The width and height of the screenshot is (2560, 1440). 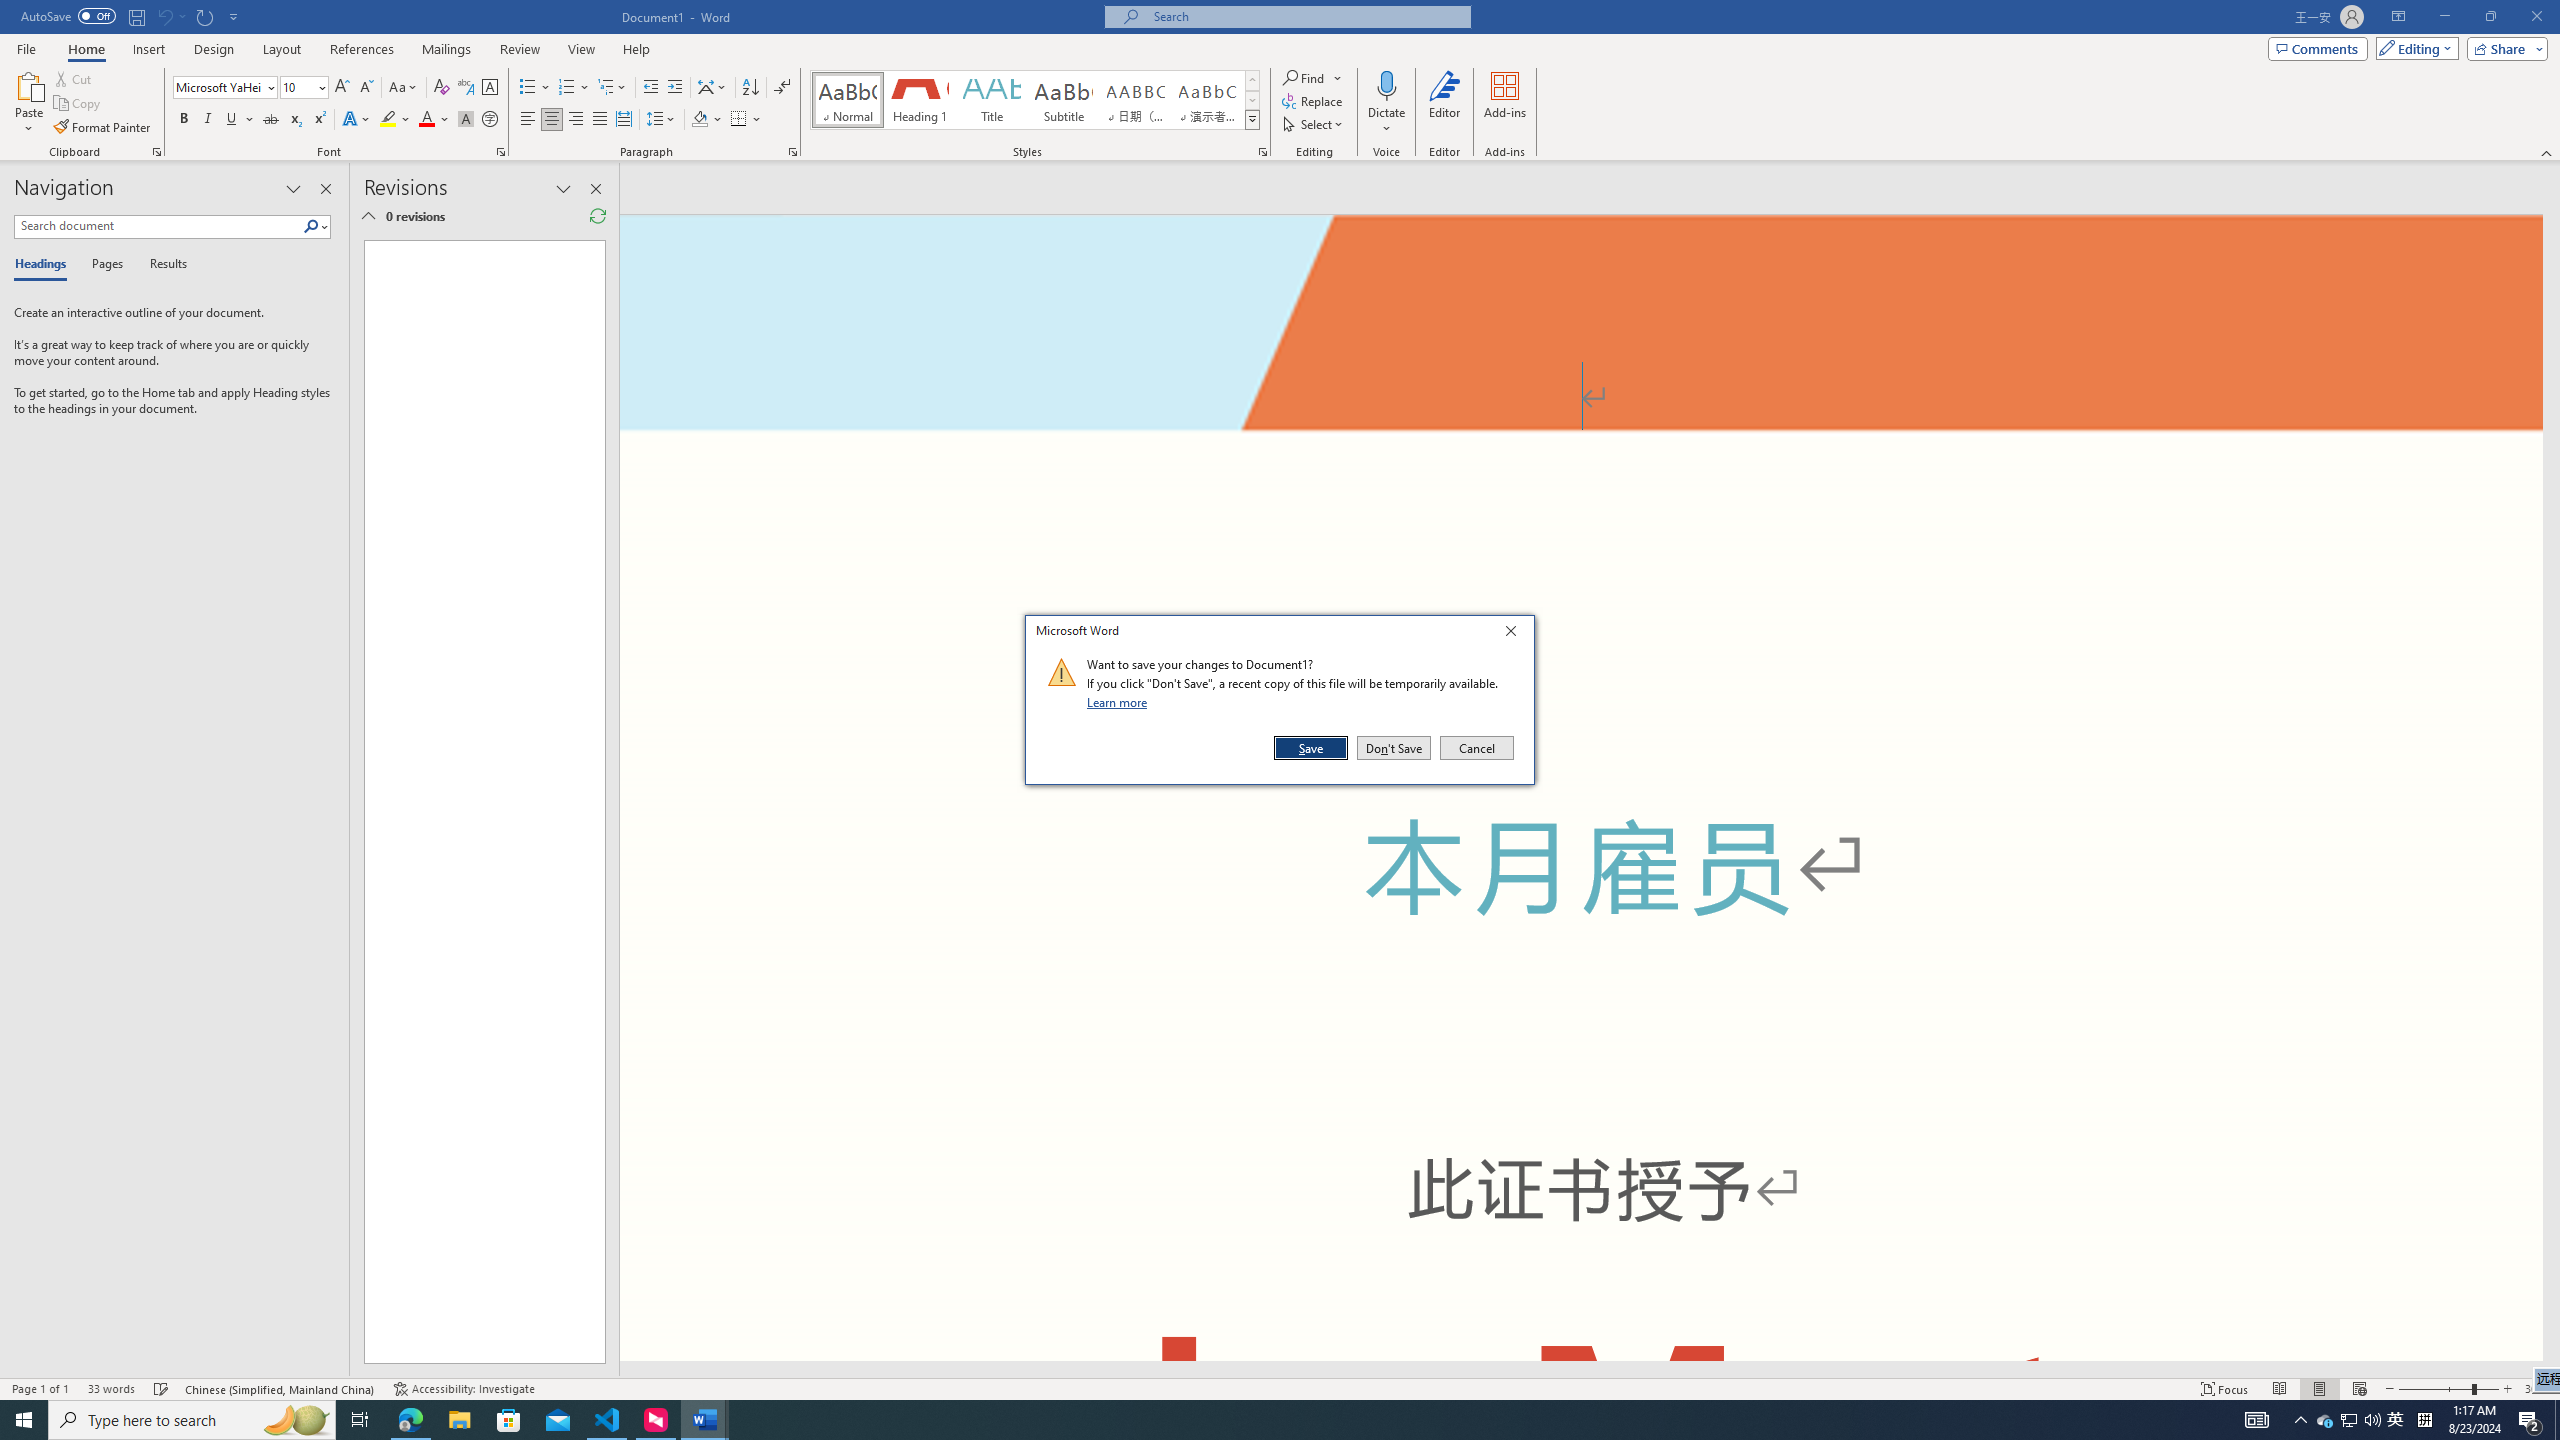 I want to click on Page Number Page 1 of 1, so click(x=40, y=1389).